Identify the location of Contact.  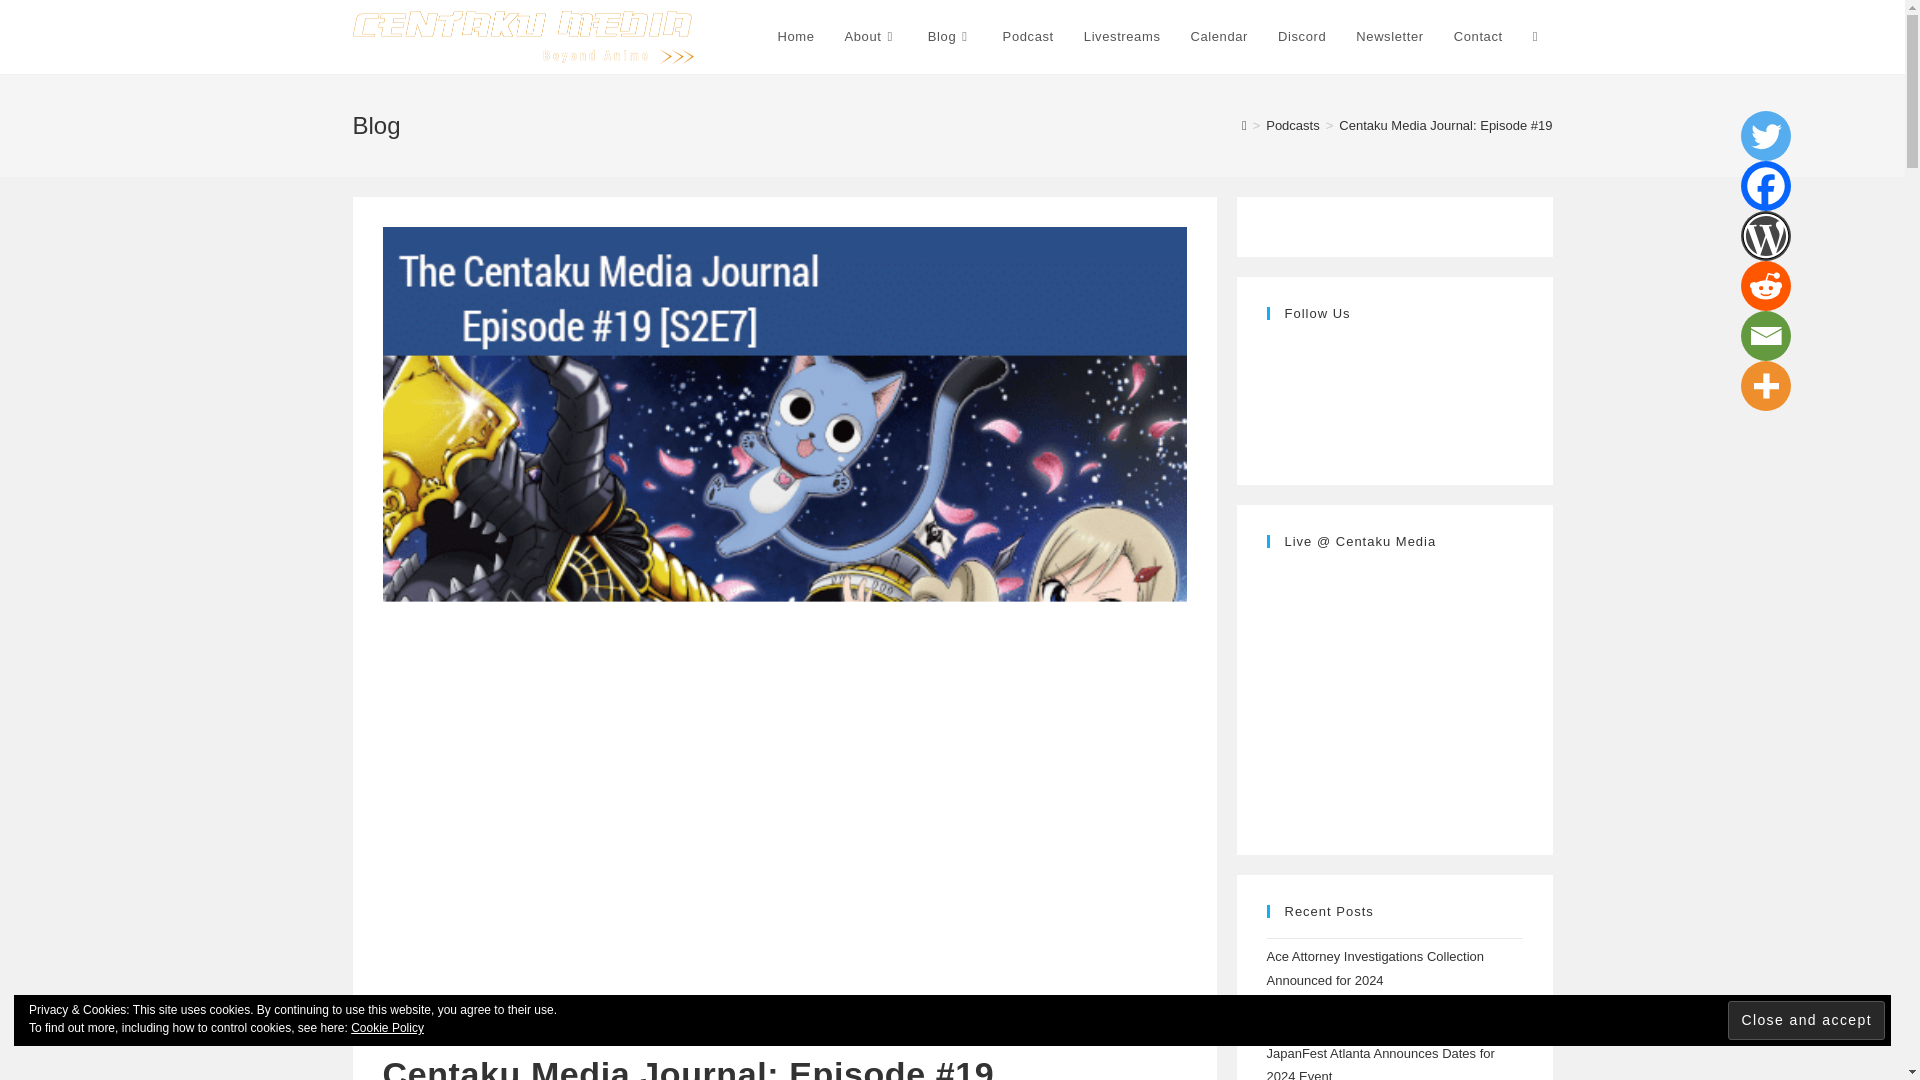
(1478, 37).